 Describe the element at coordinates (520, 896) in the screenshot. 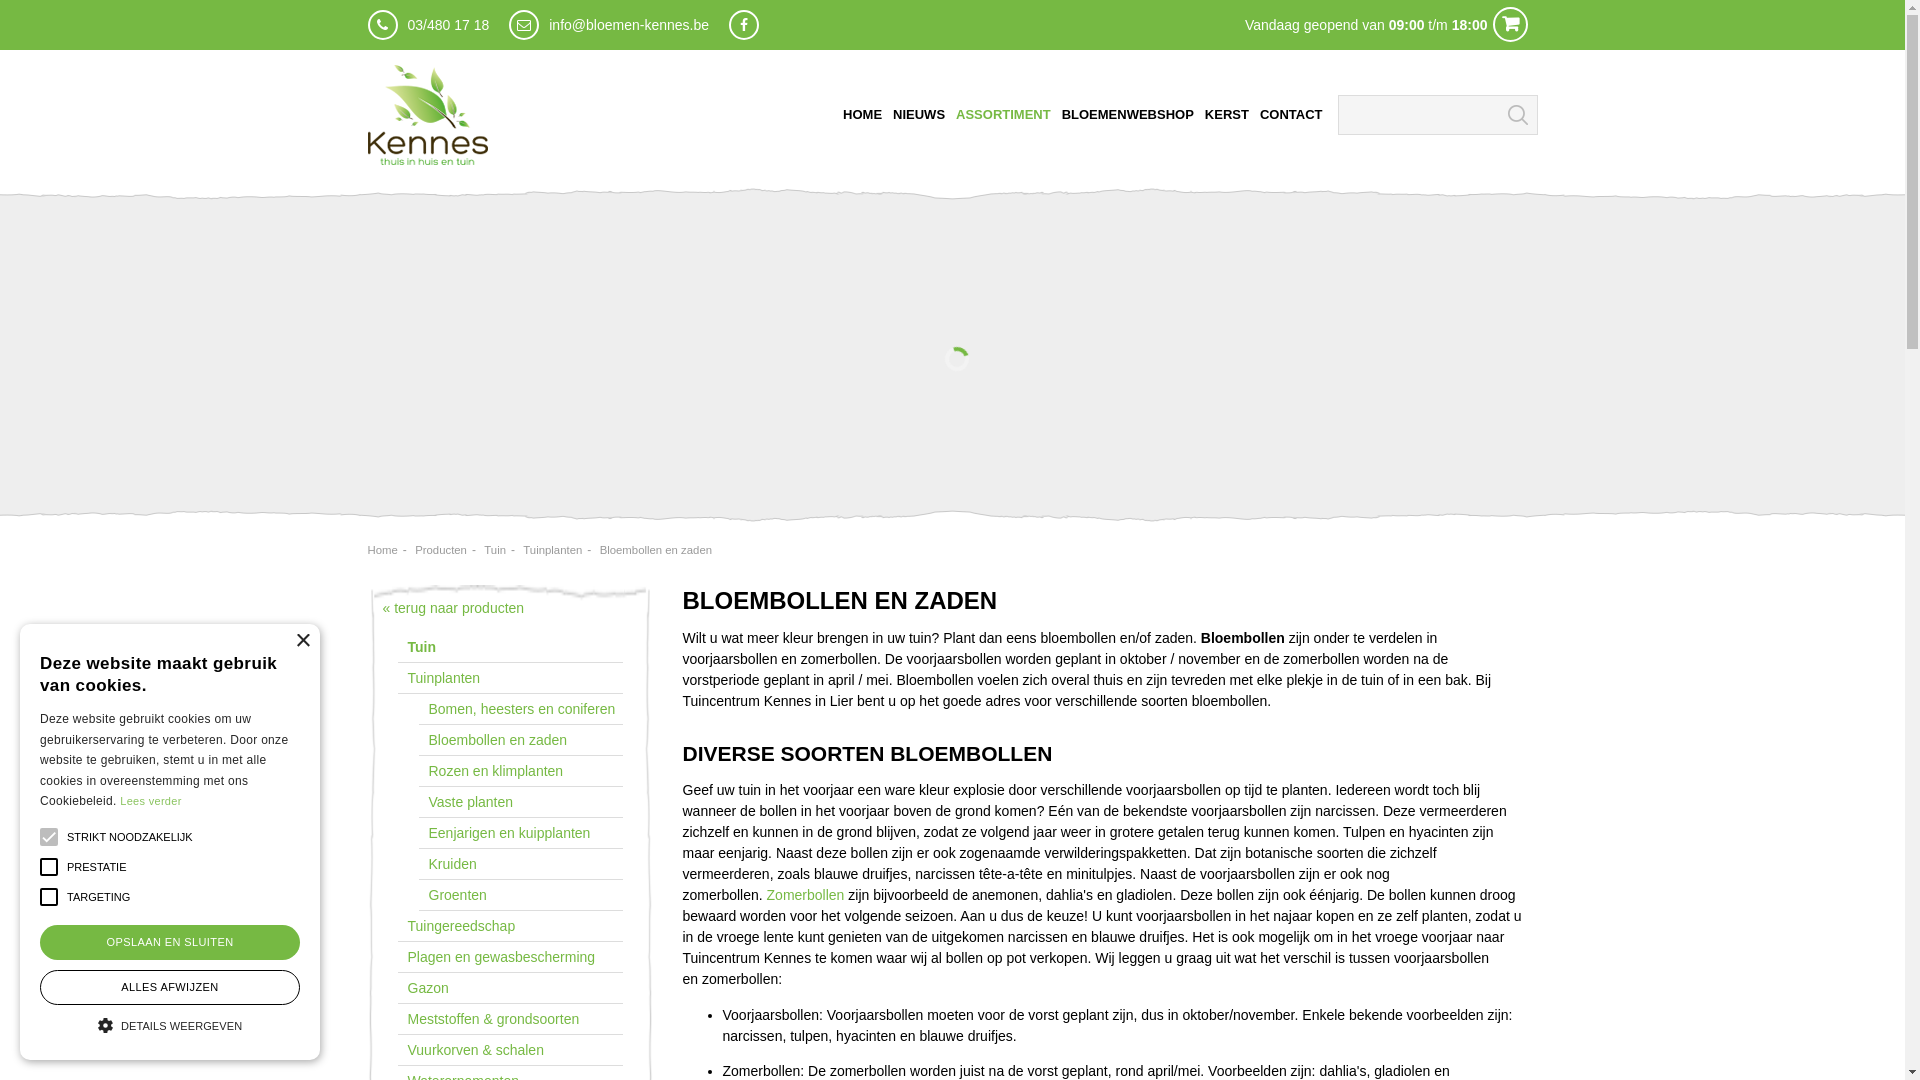

I see `Groenten` at that location.